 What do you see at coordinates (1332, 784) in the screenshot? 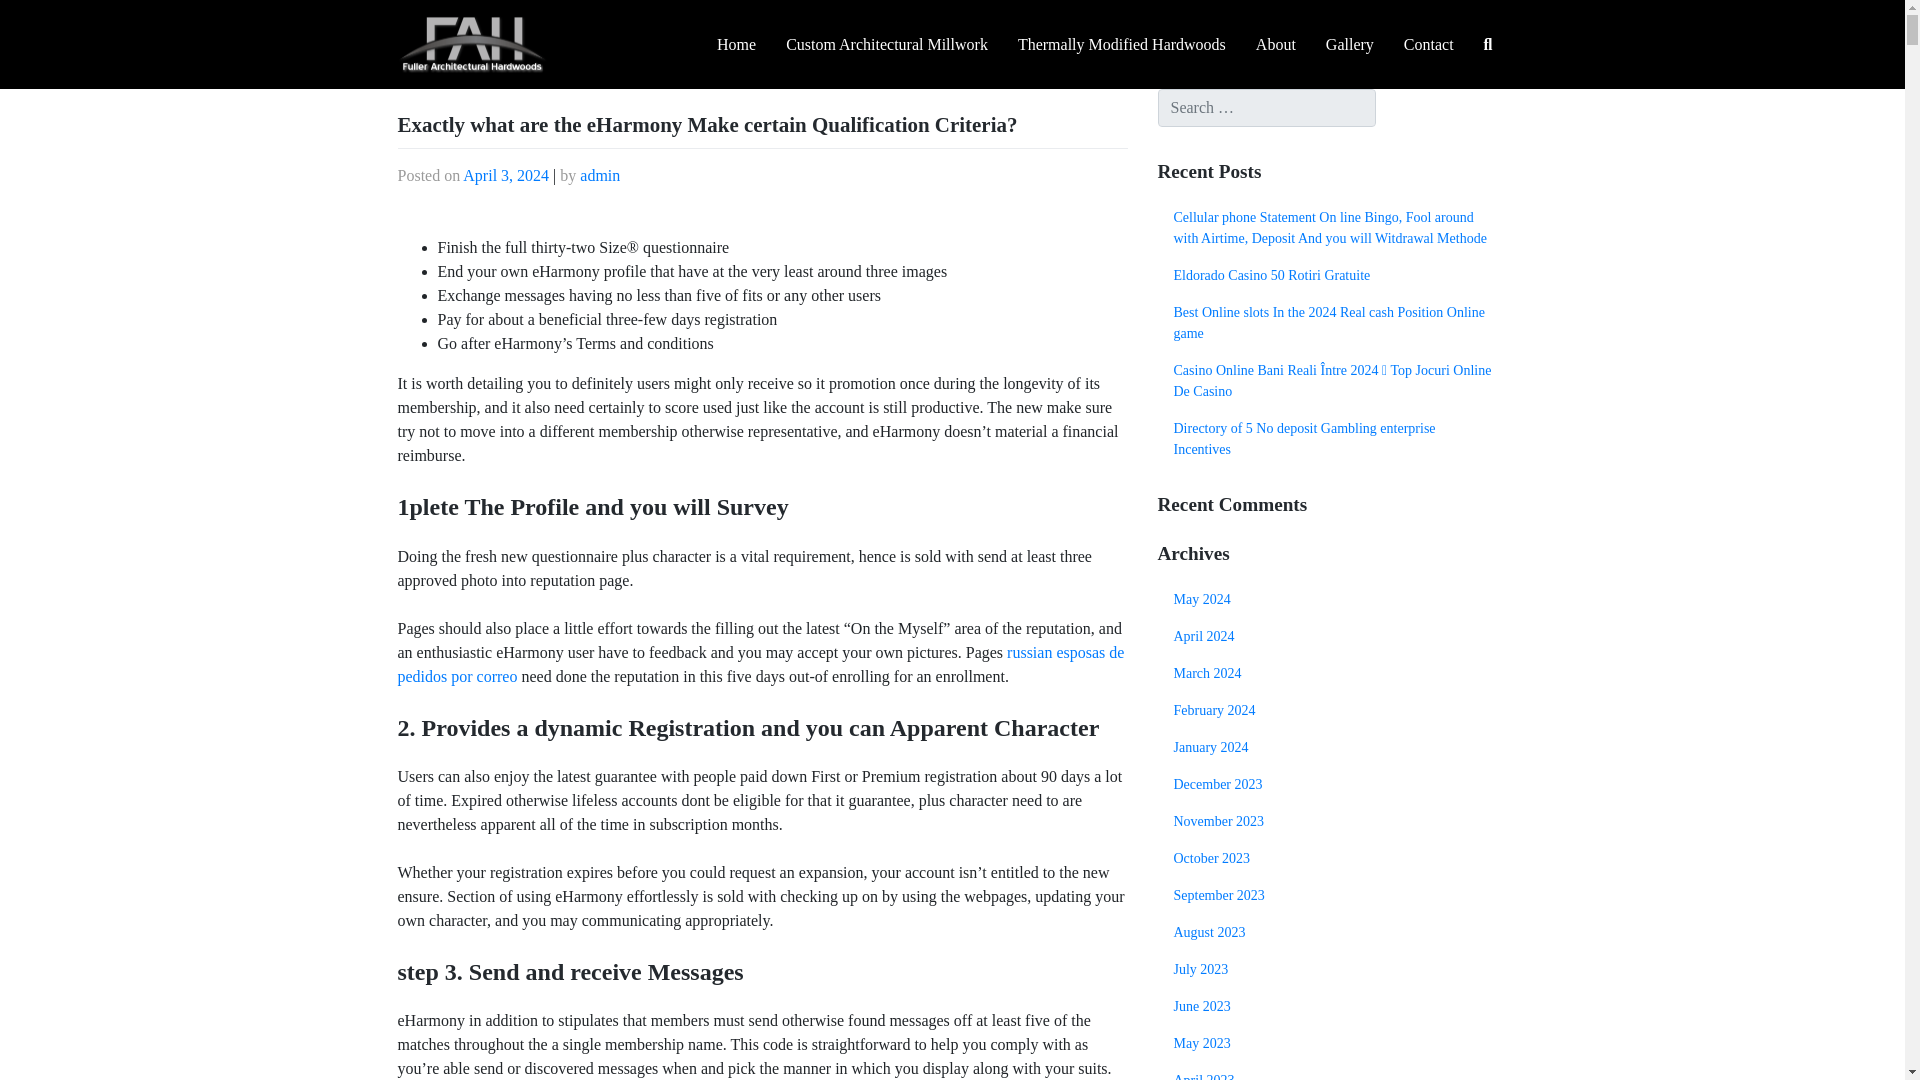
I see `December 2023` at bounding box center [1332, 784].